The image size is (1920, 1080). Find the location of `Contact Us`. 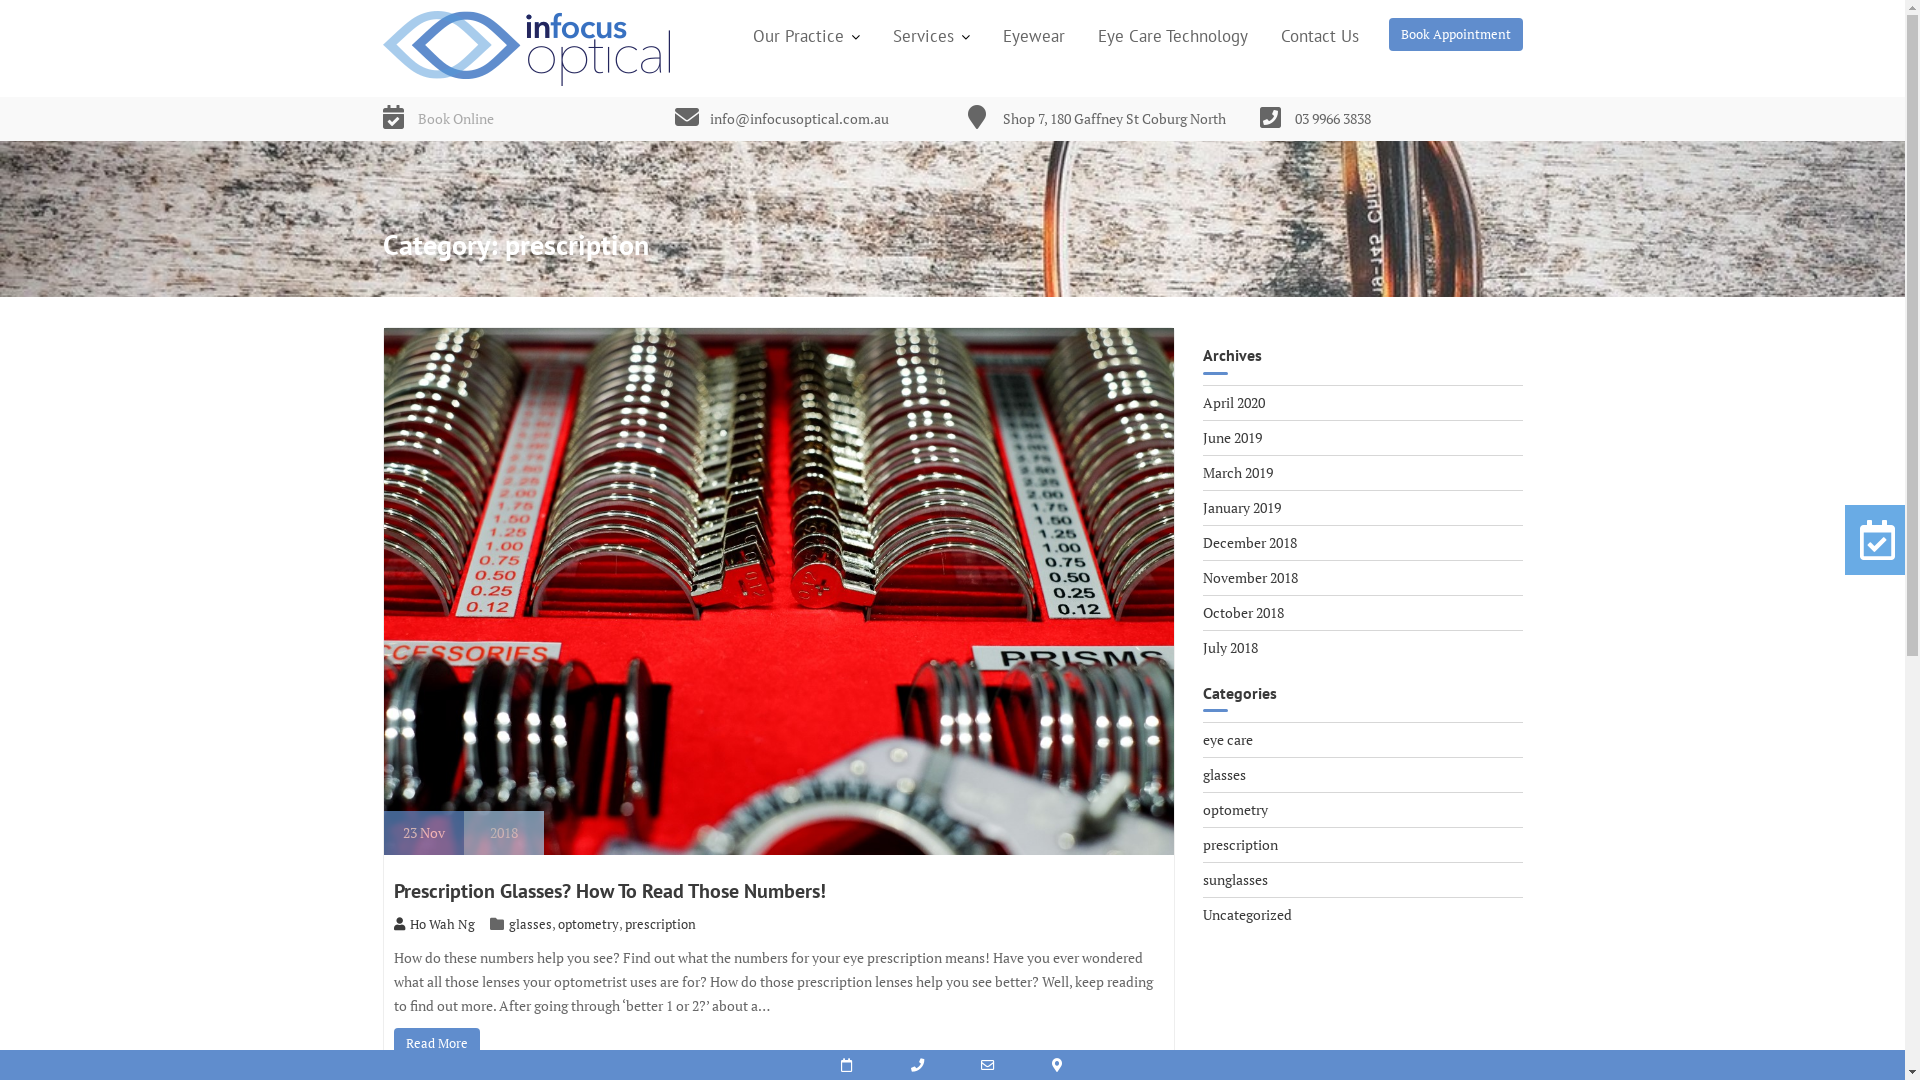

Contact Us is located at coordinates (1320, 36).